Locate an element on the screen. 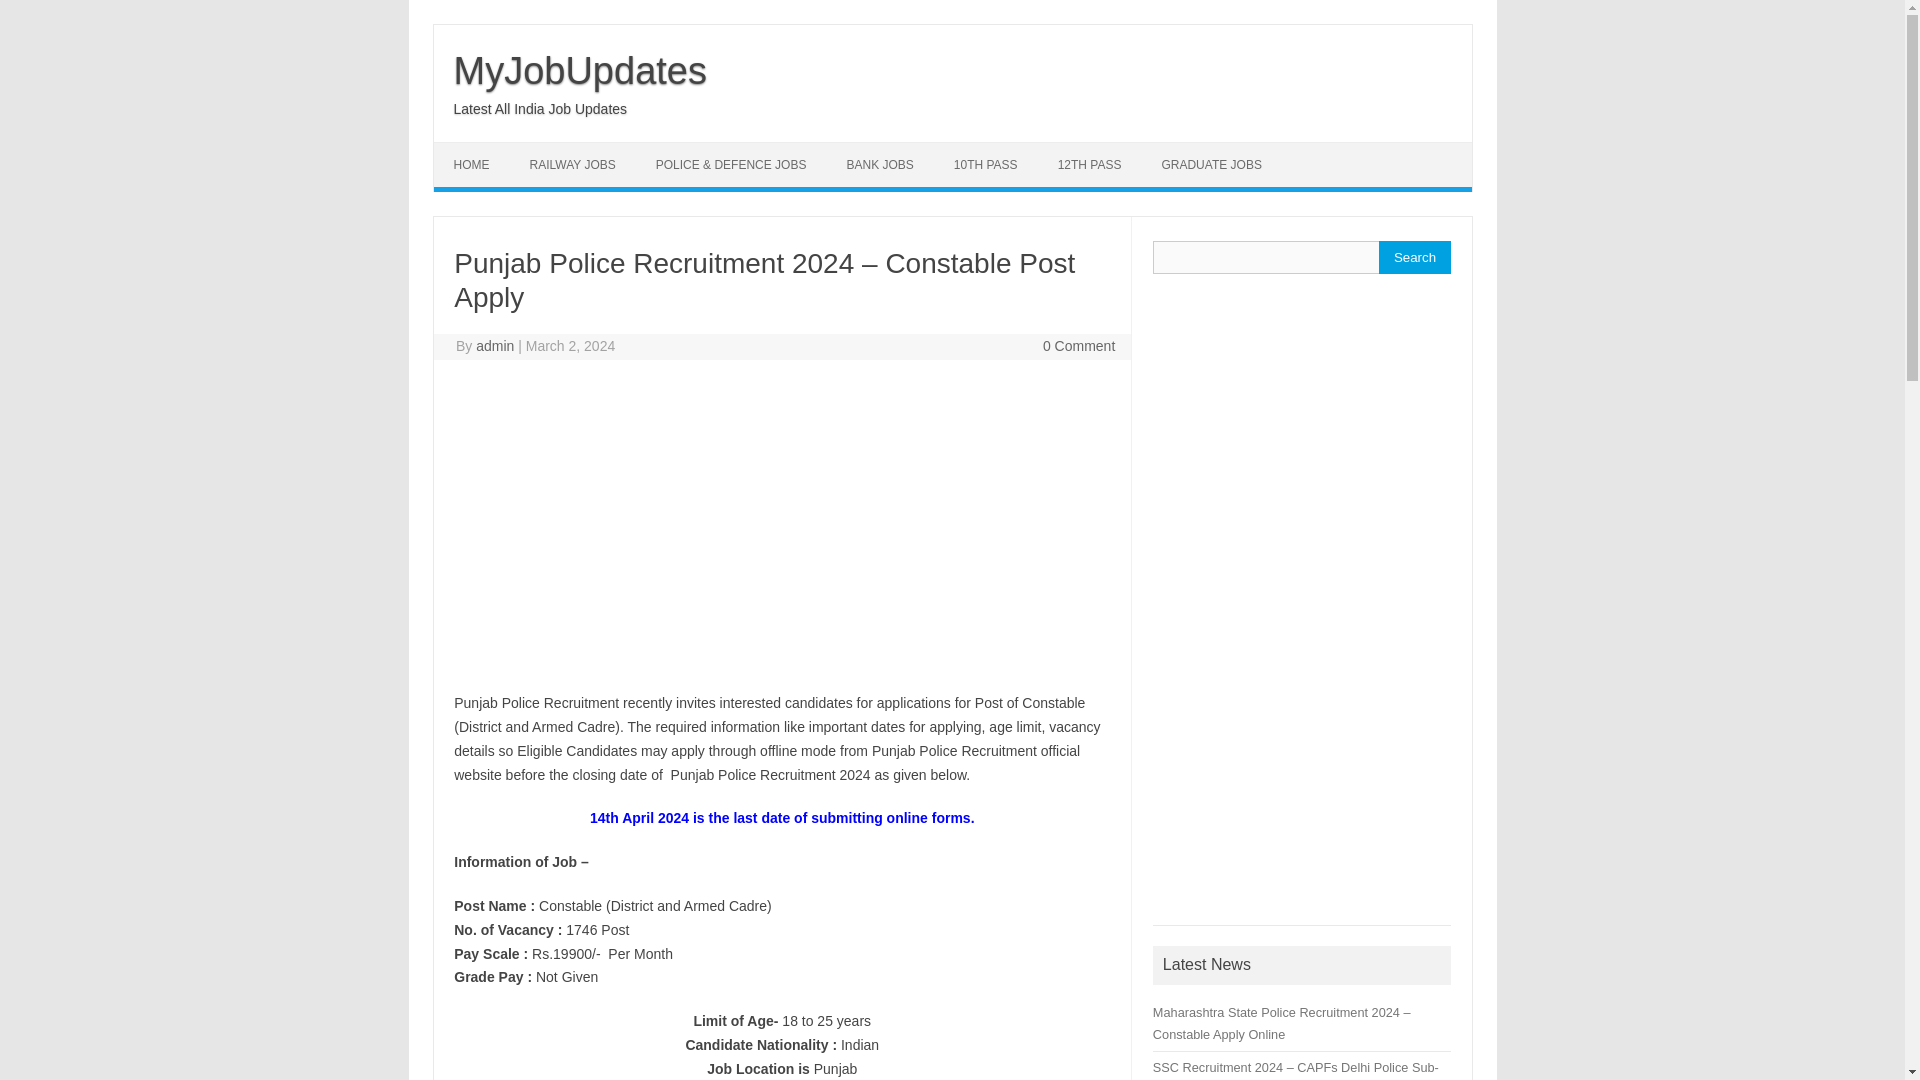  Latest All India Job Updates is located at coordinates (540, 108).